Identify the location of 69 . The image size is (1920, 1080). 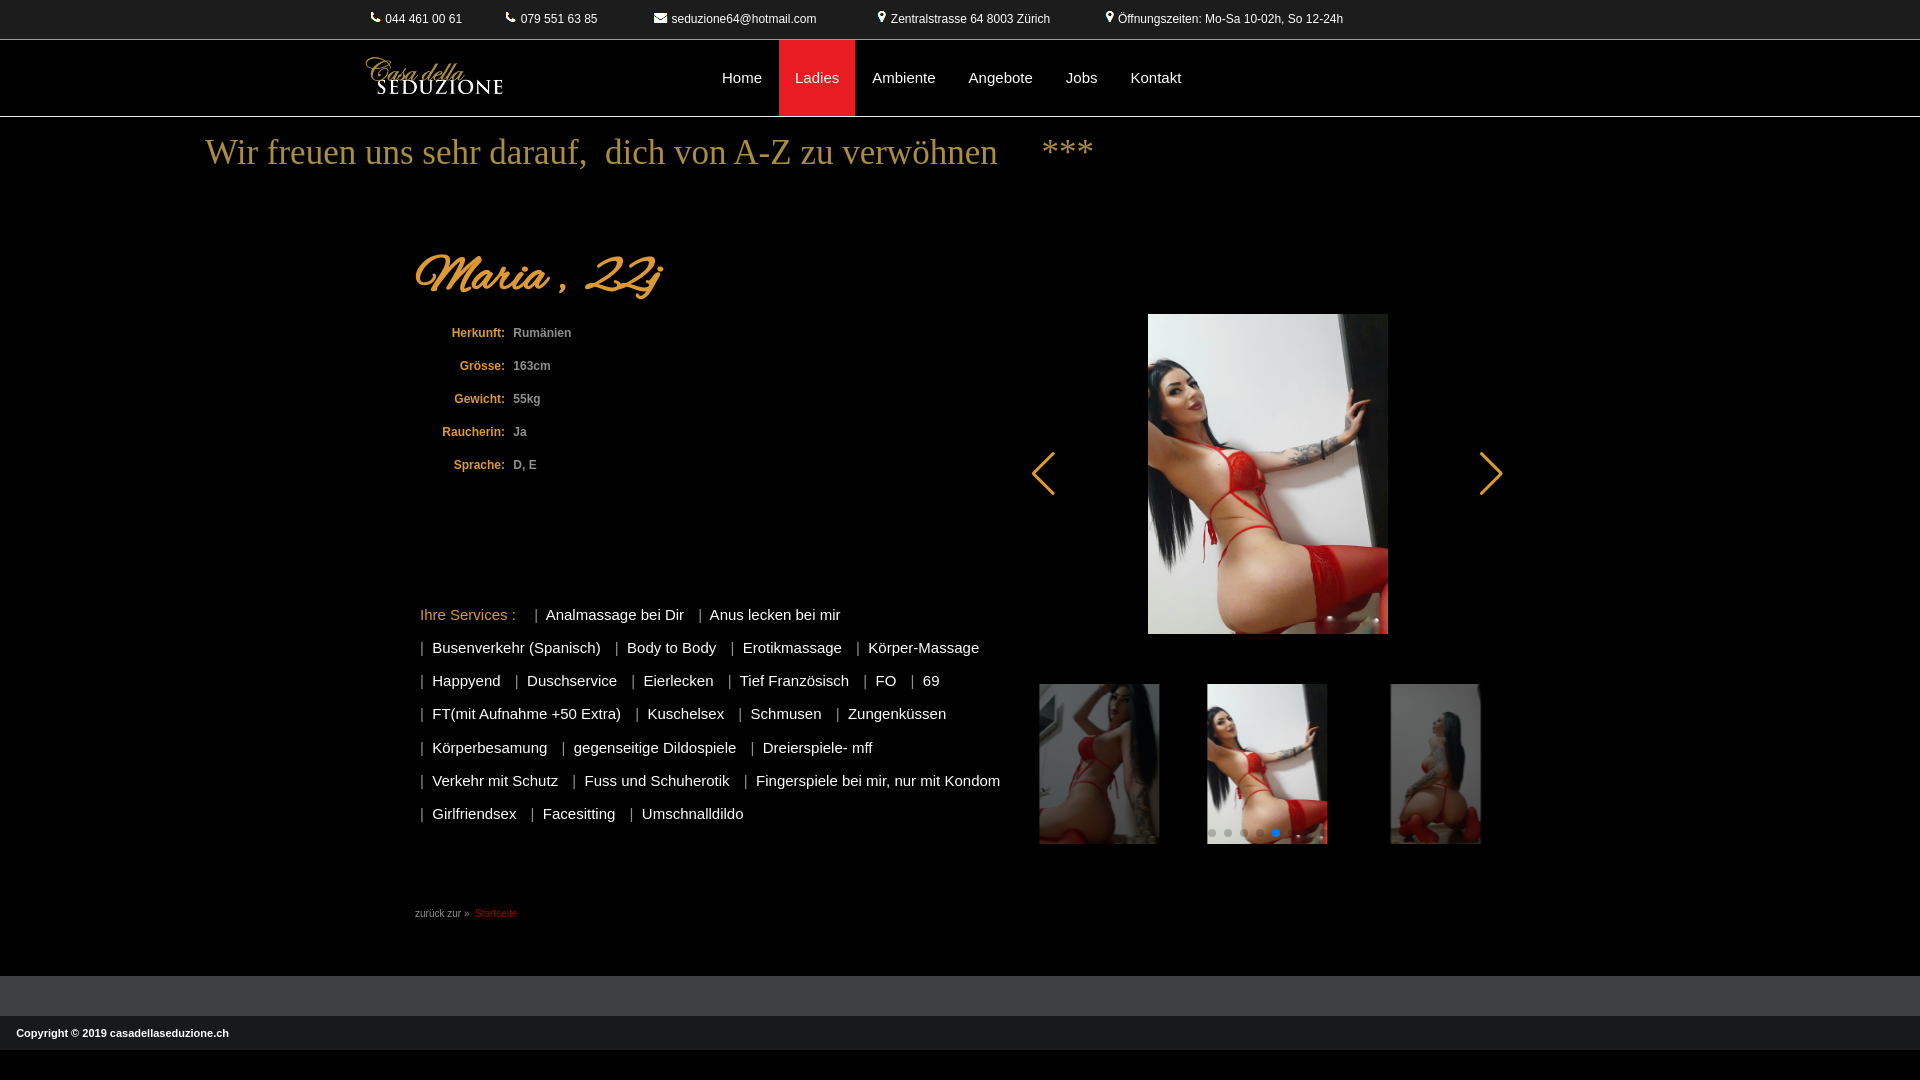
(932, 680).